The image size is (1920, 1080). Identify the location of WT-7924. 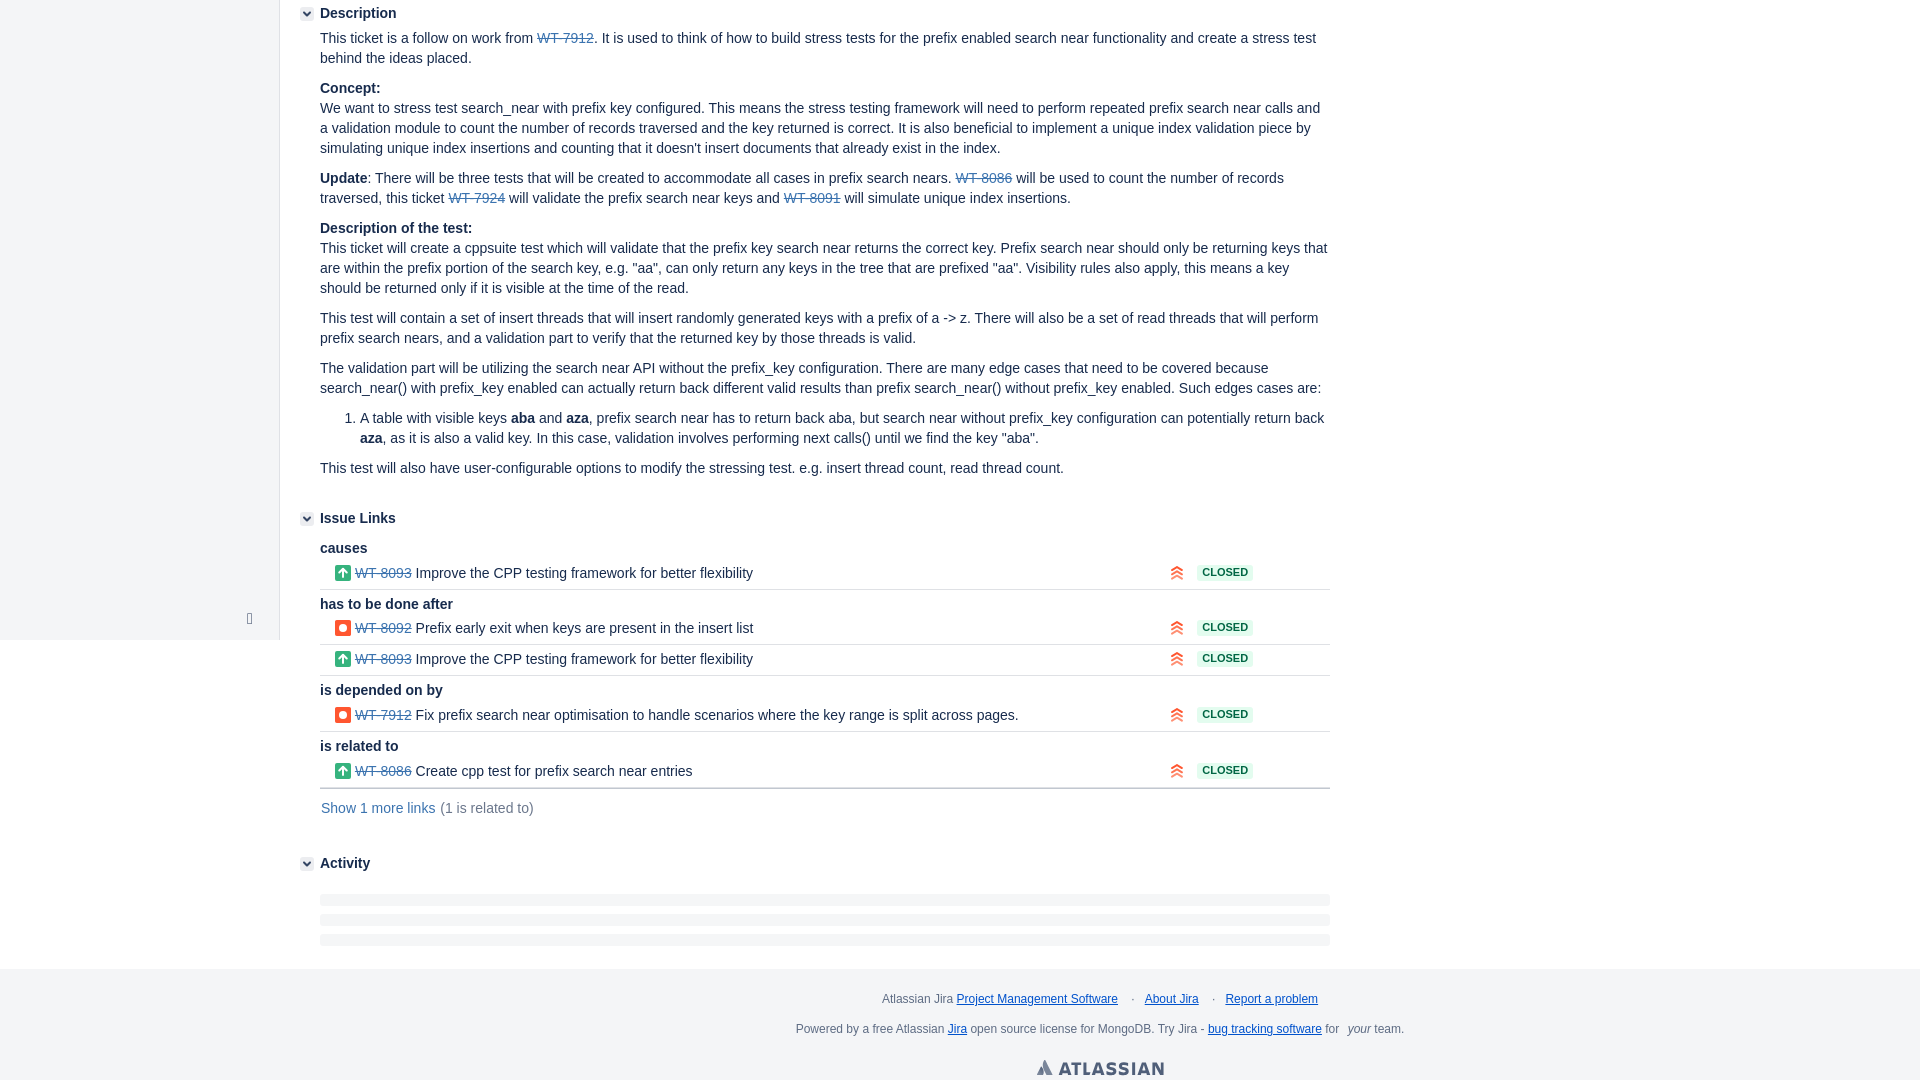
(476, 198).